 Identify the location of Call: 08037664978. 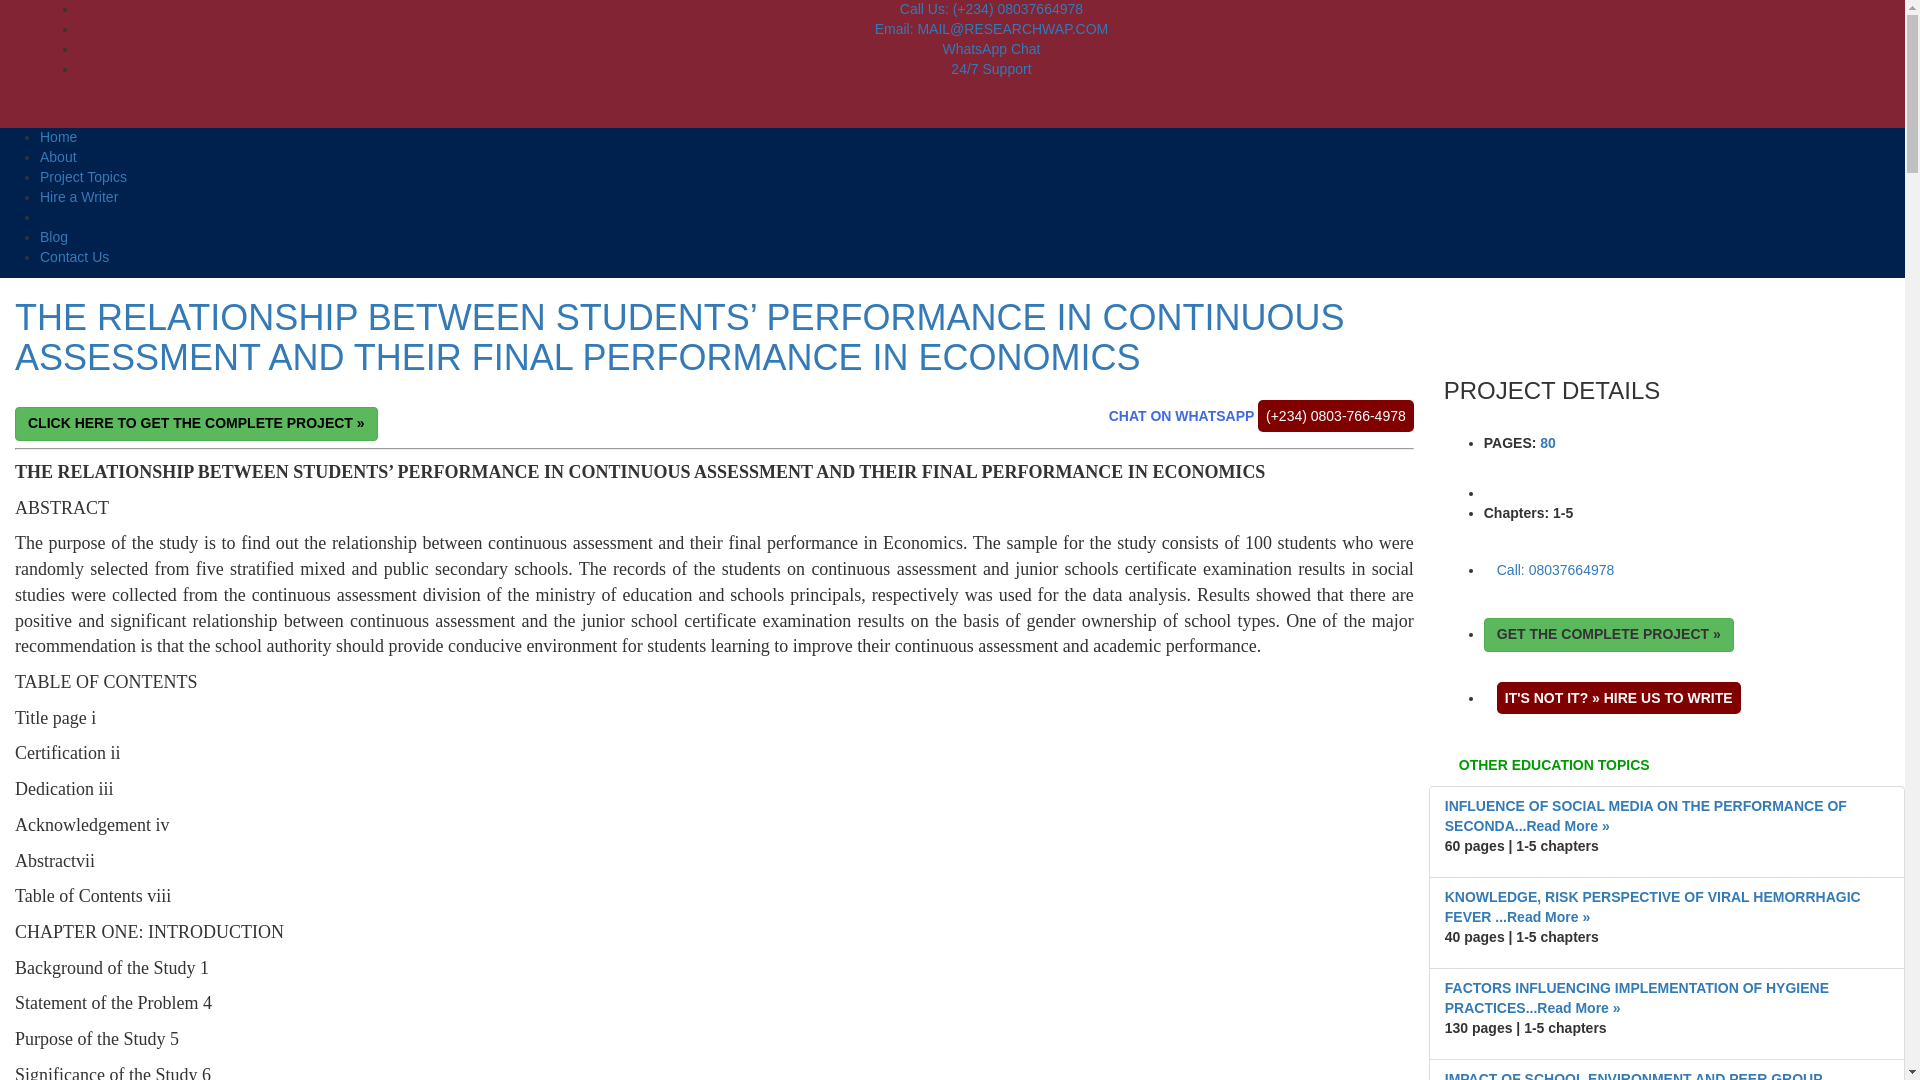
(1556, 570).